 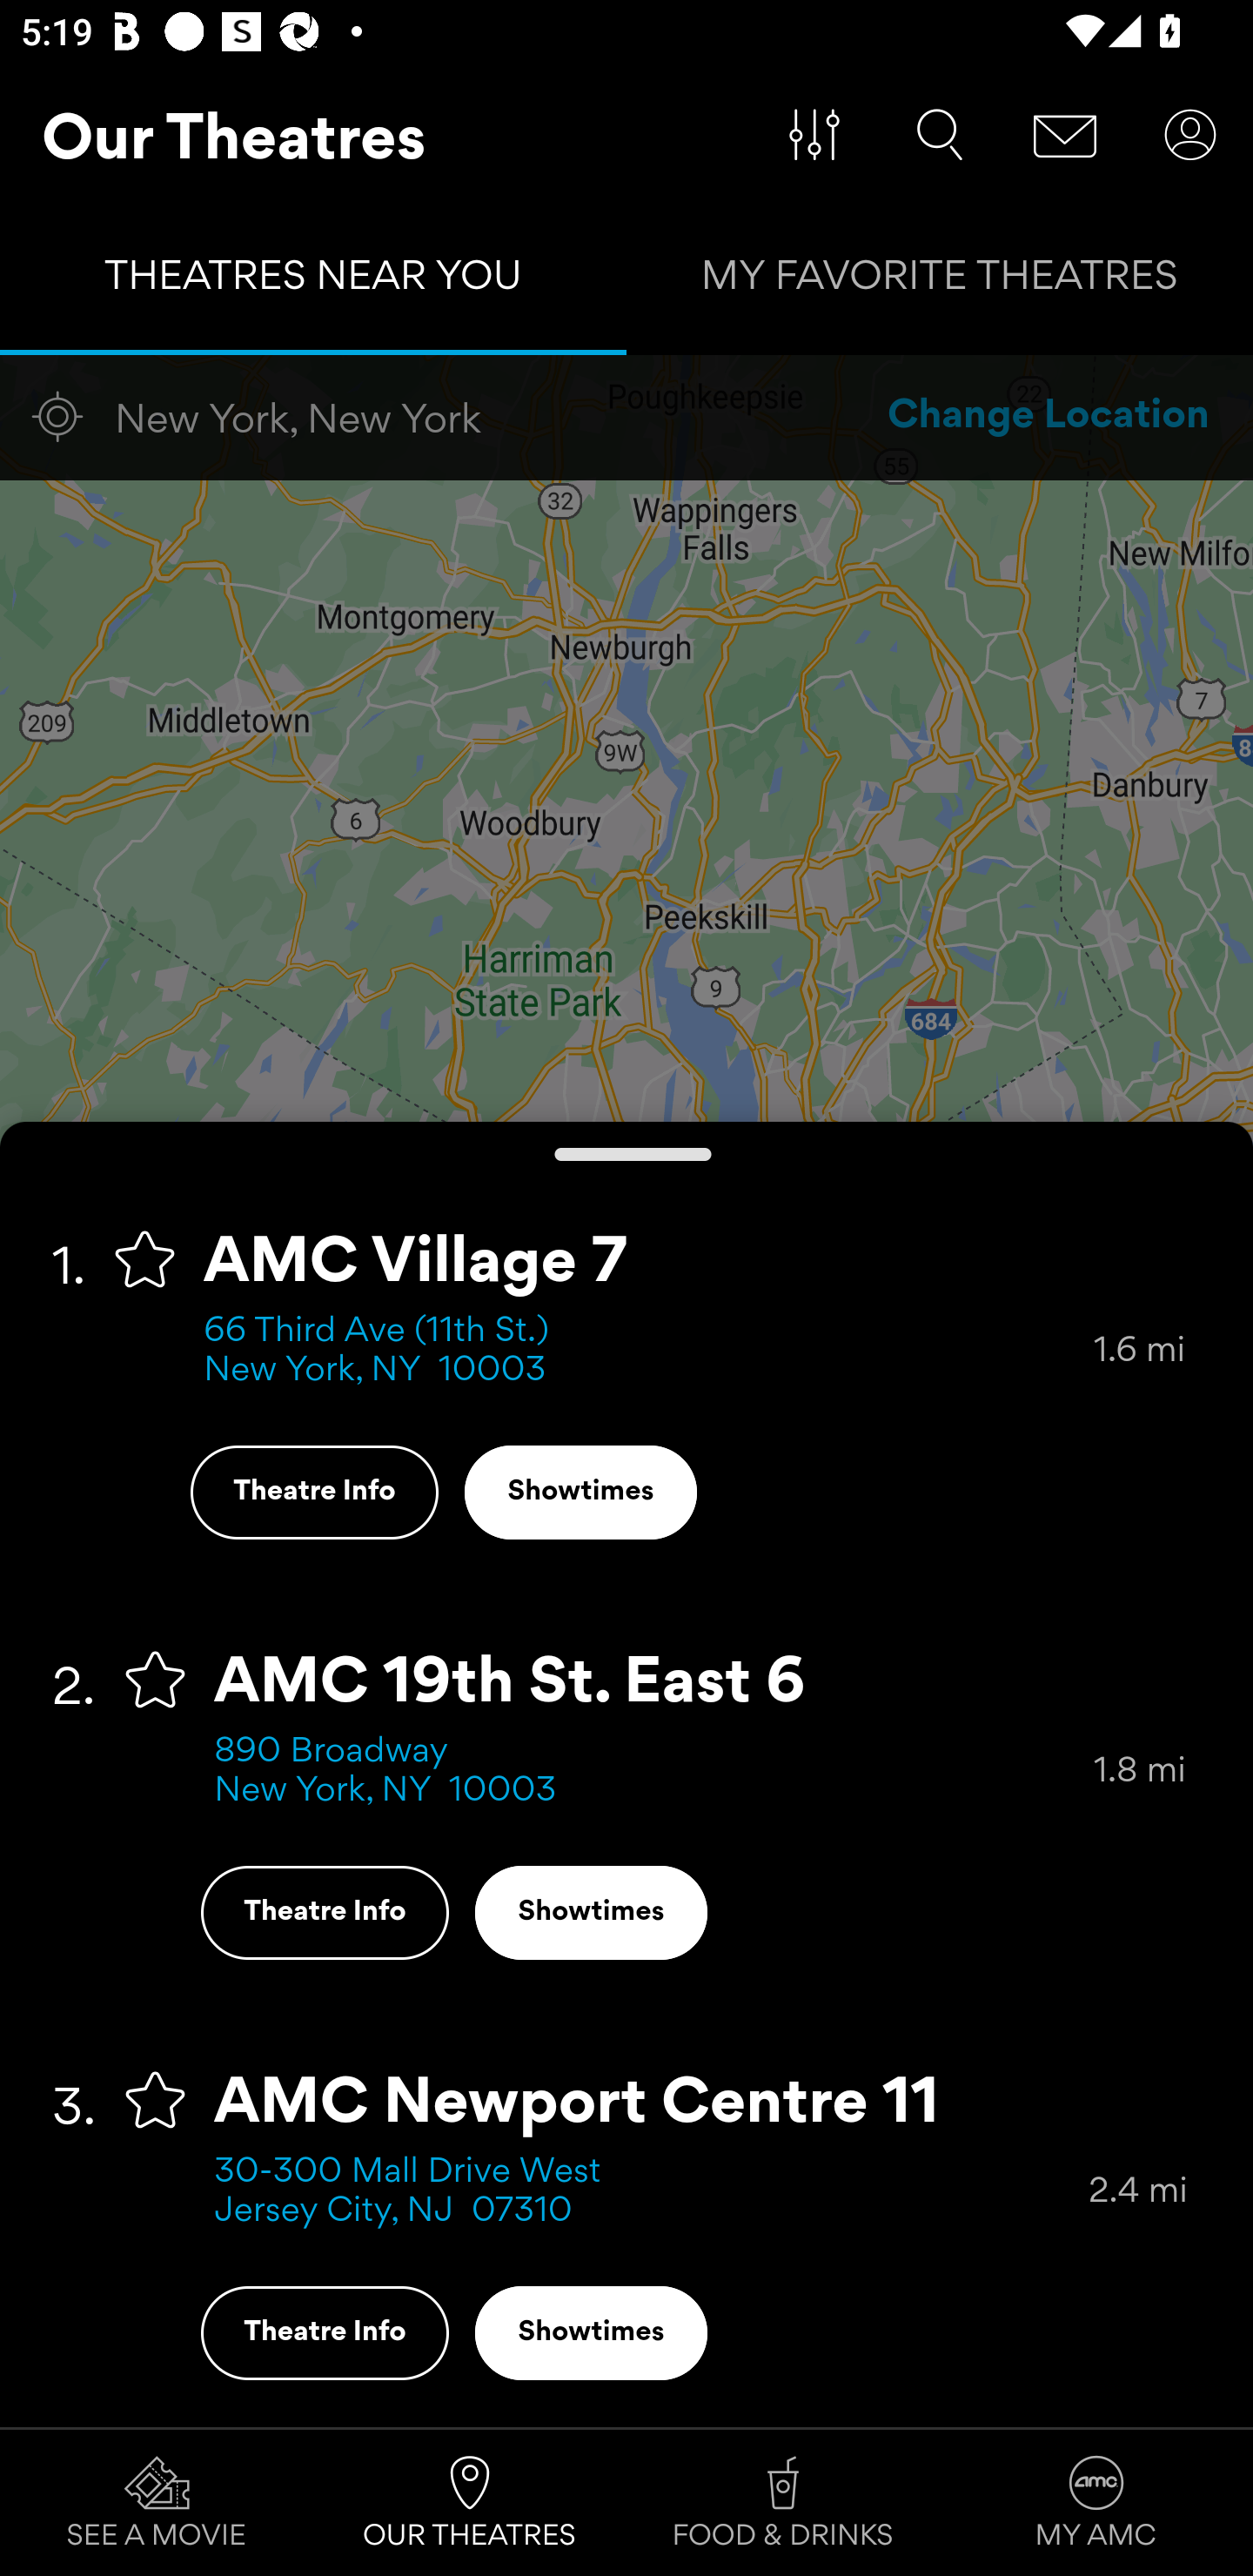 I want to click on Theatre Info, so click(x=324, y=2332).